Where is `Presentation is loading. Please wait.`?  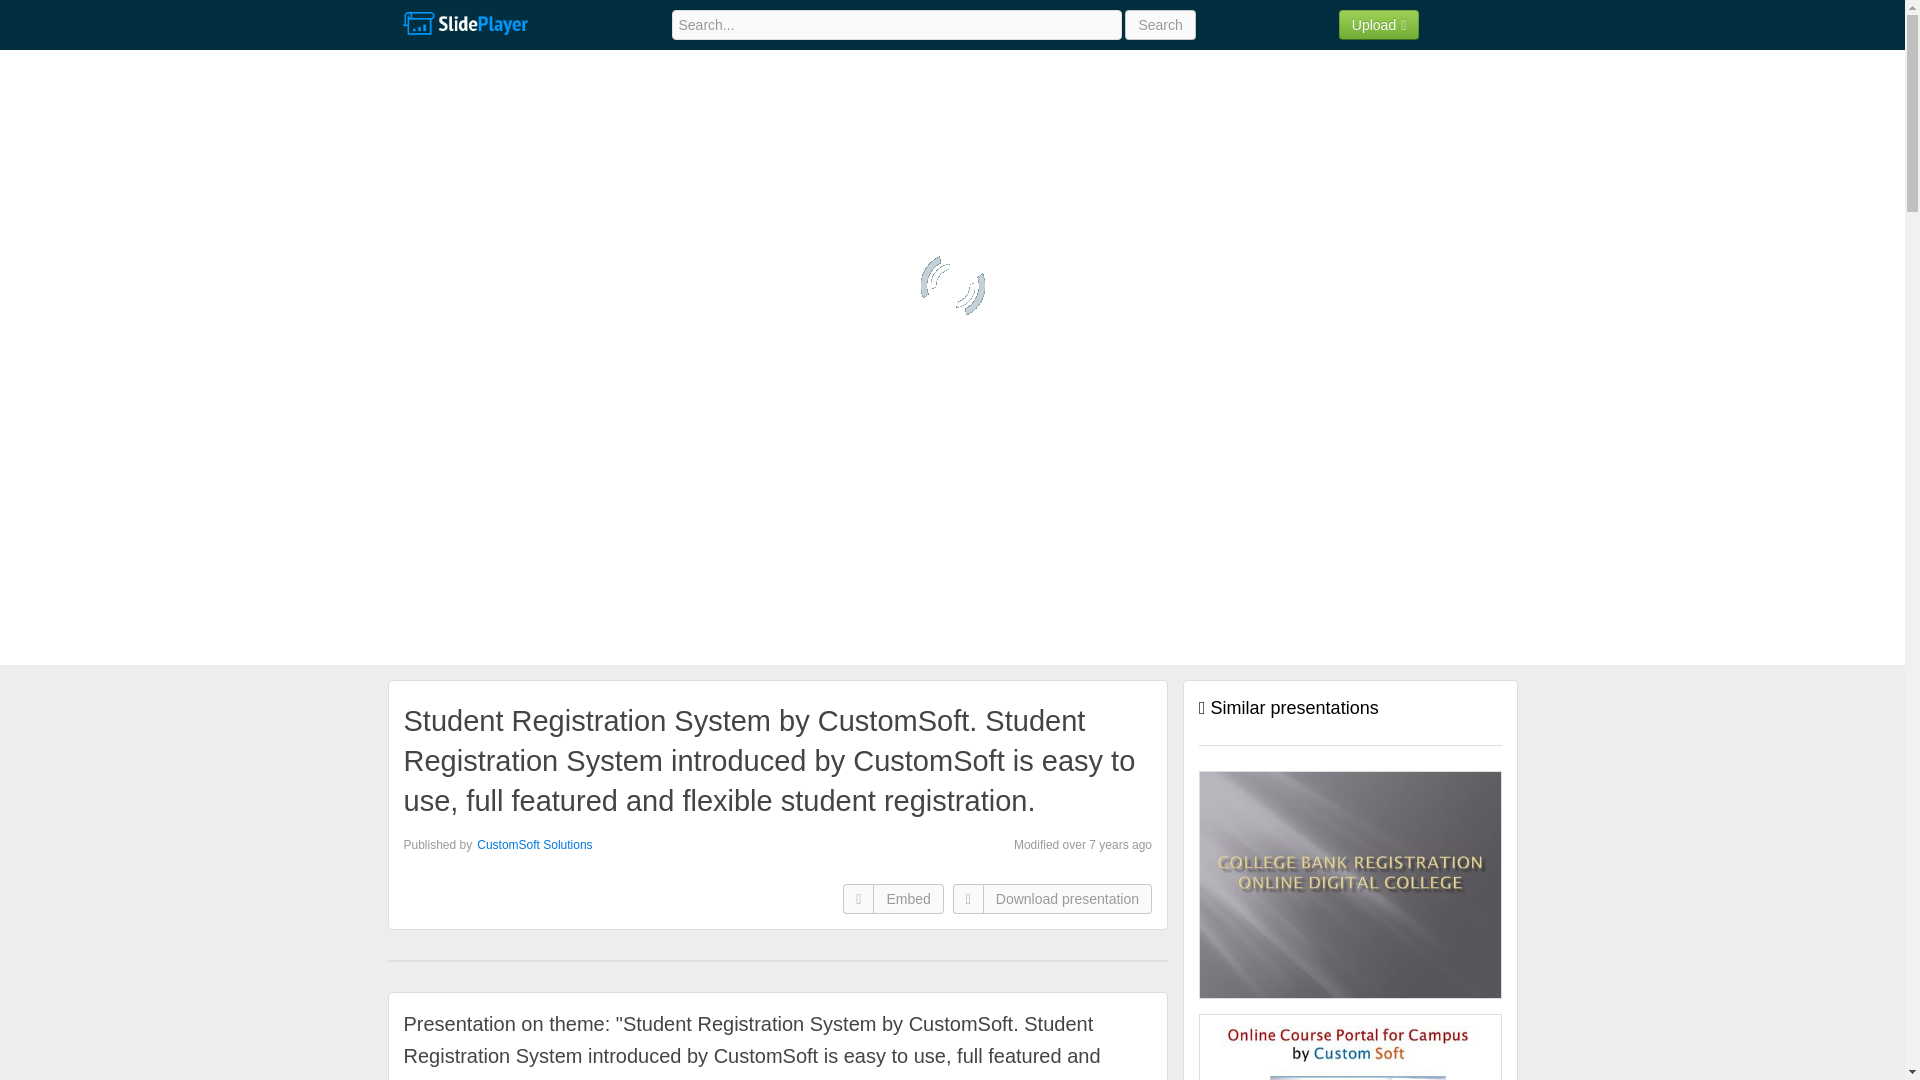
Presentation is loading. Please wait. is located at coordinates (951, 285).